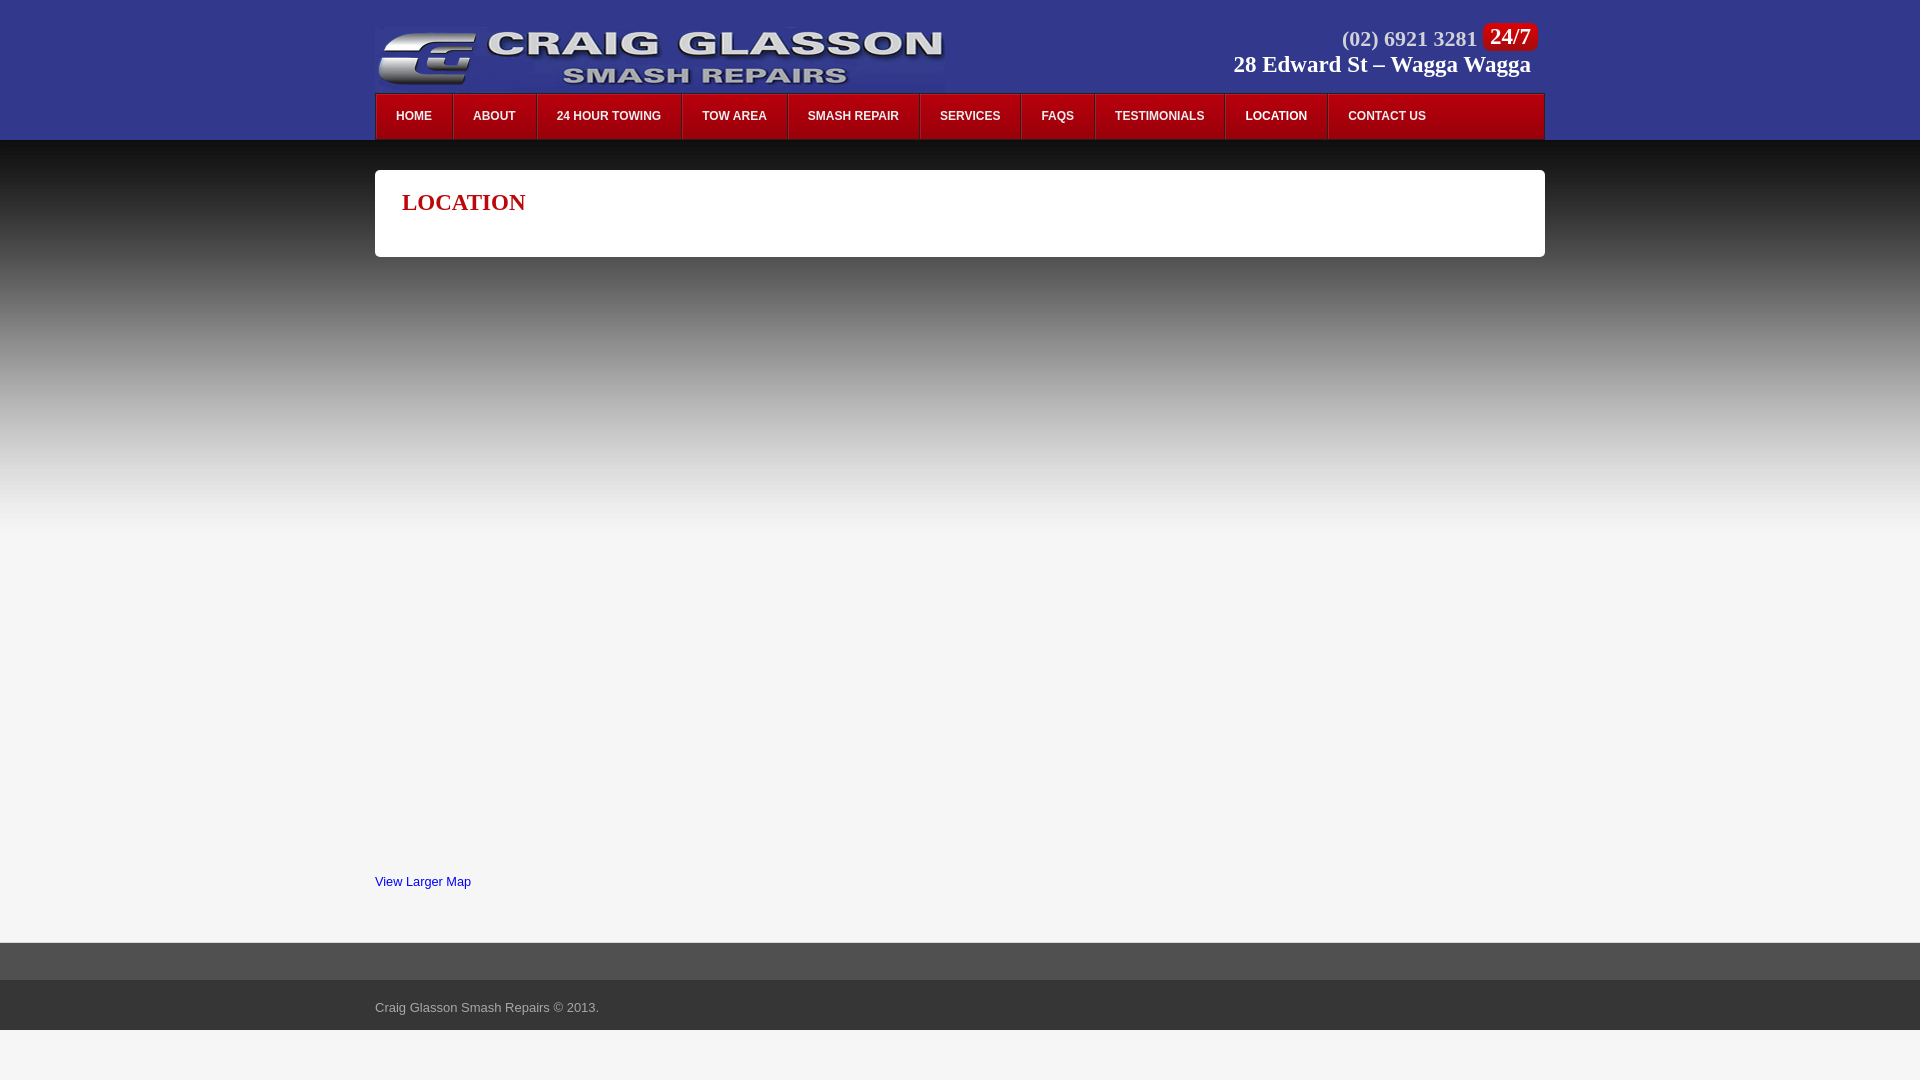  I want to click on ABOUT, so click(494, 117).